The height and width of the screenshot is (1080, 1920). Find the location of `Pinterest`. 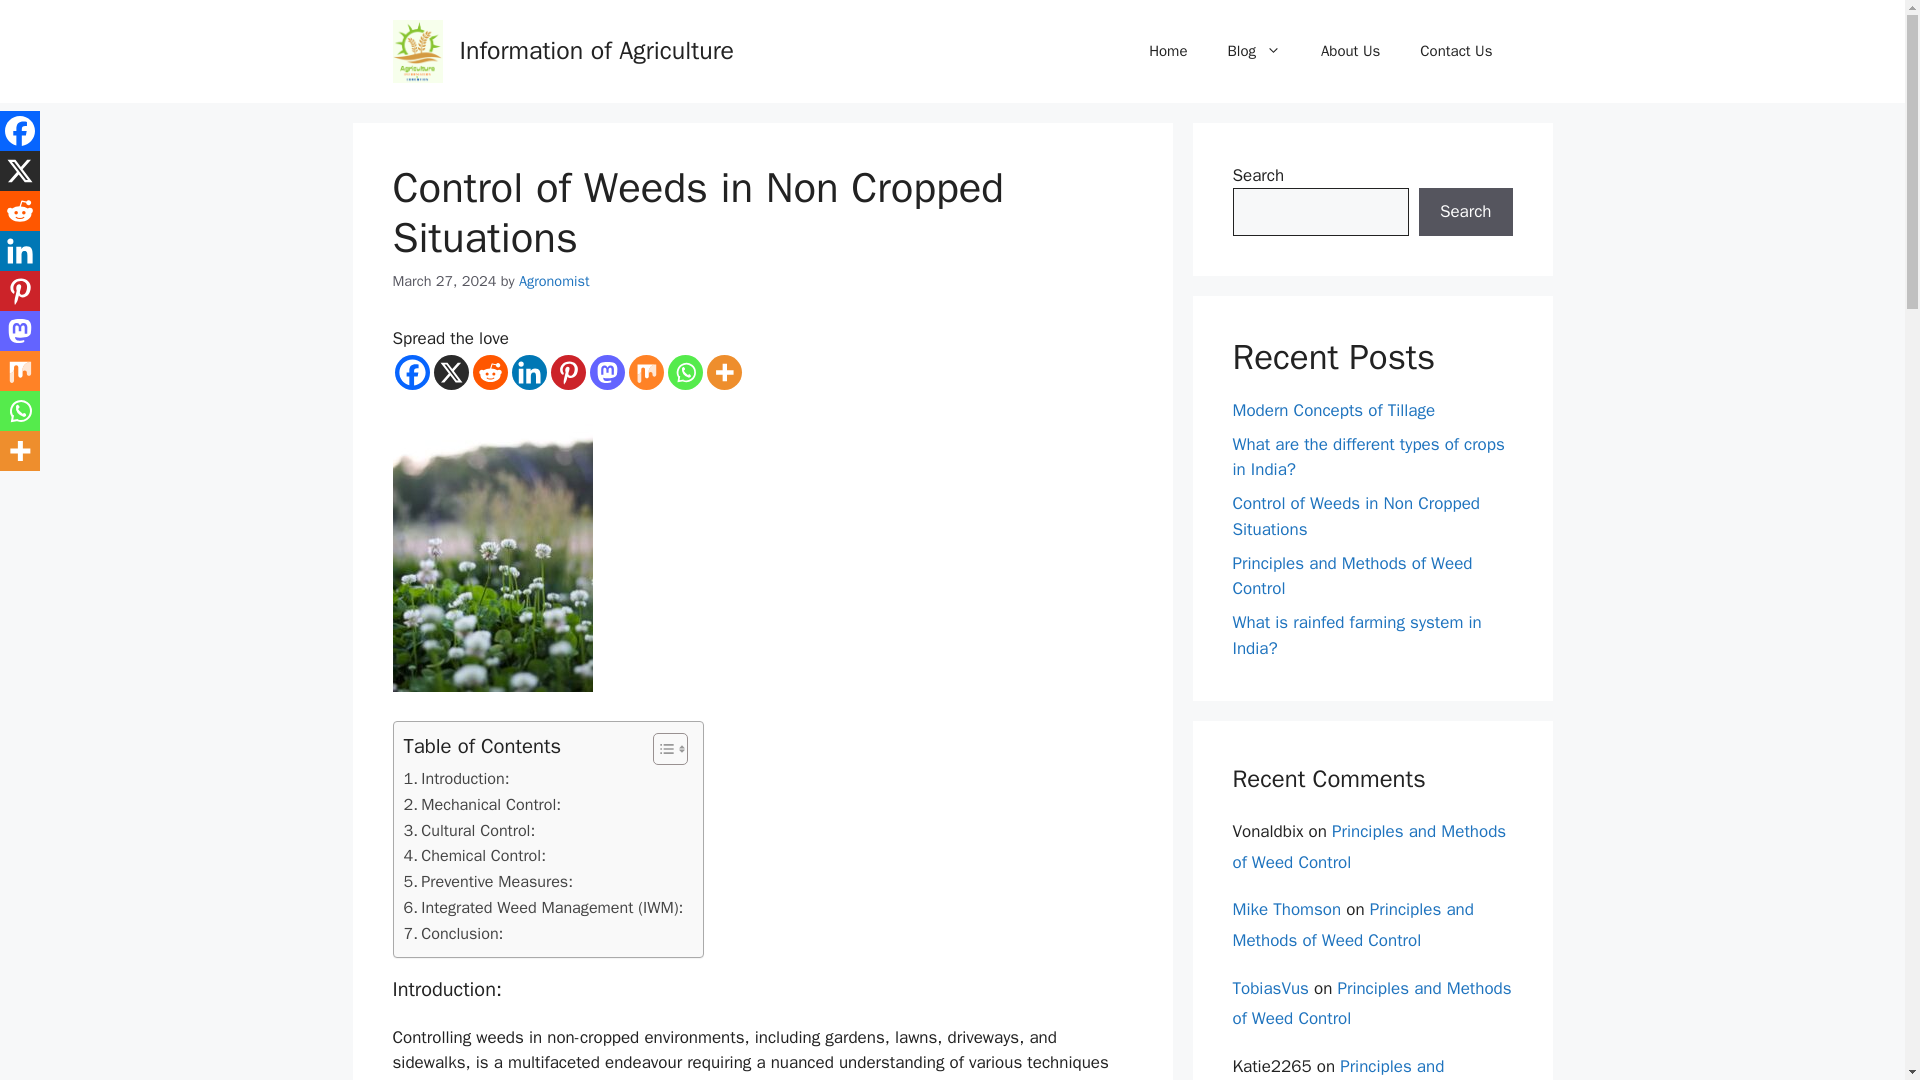

Pinterest is located at coordinates (567, 372).